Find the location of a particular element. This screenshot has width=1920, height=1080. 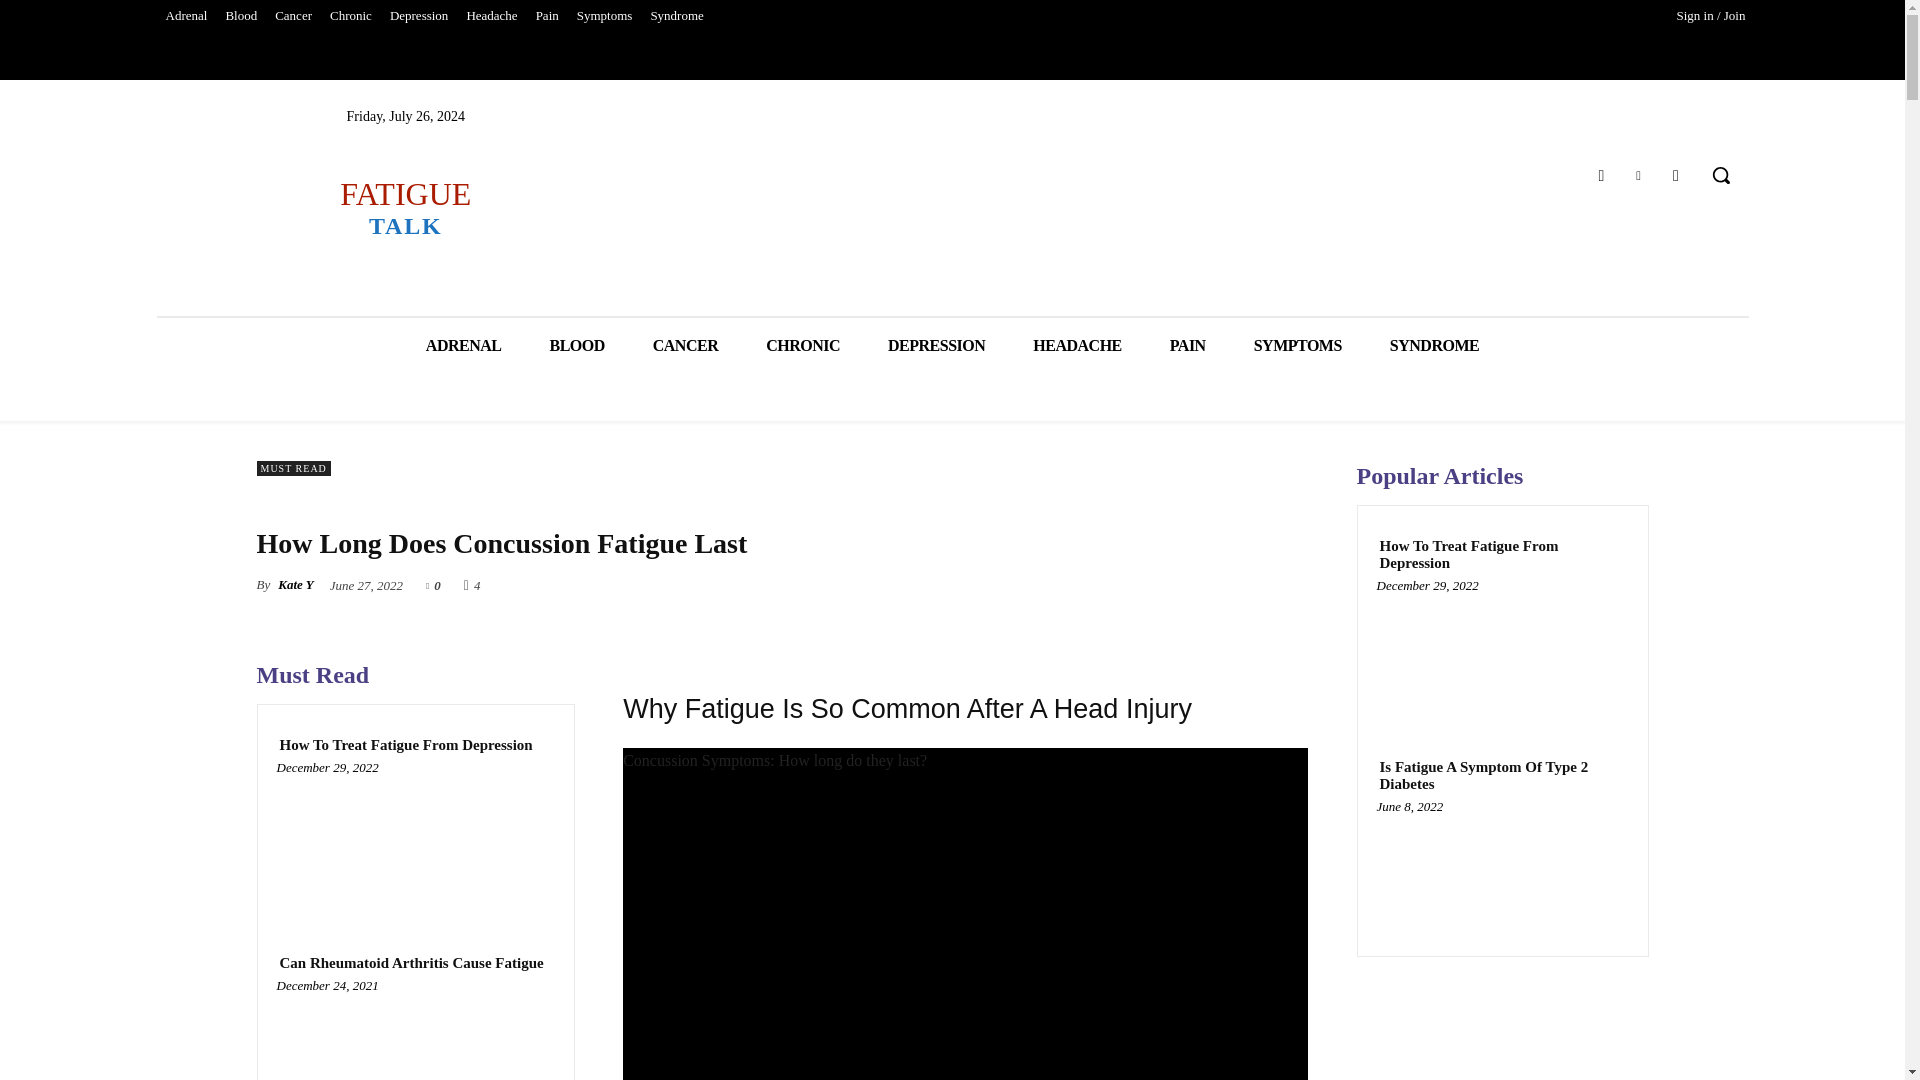

Cancer is located at coordinates (293, 16).